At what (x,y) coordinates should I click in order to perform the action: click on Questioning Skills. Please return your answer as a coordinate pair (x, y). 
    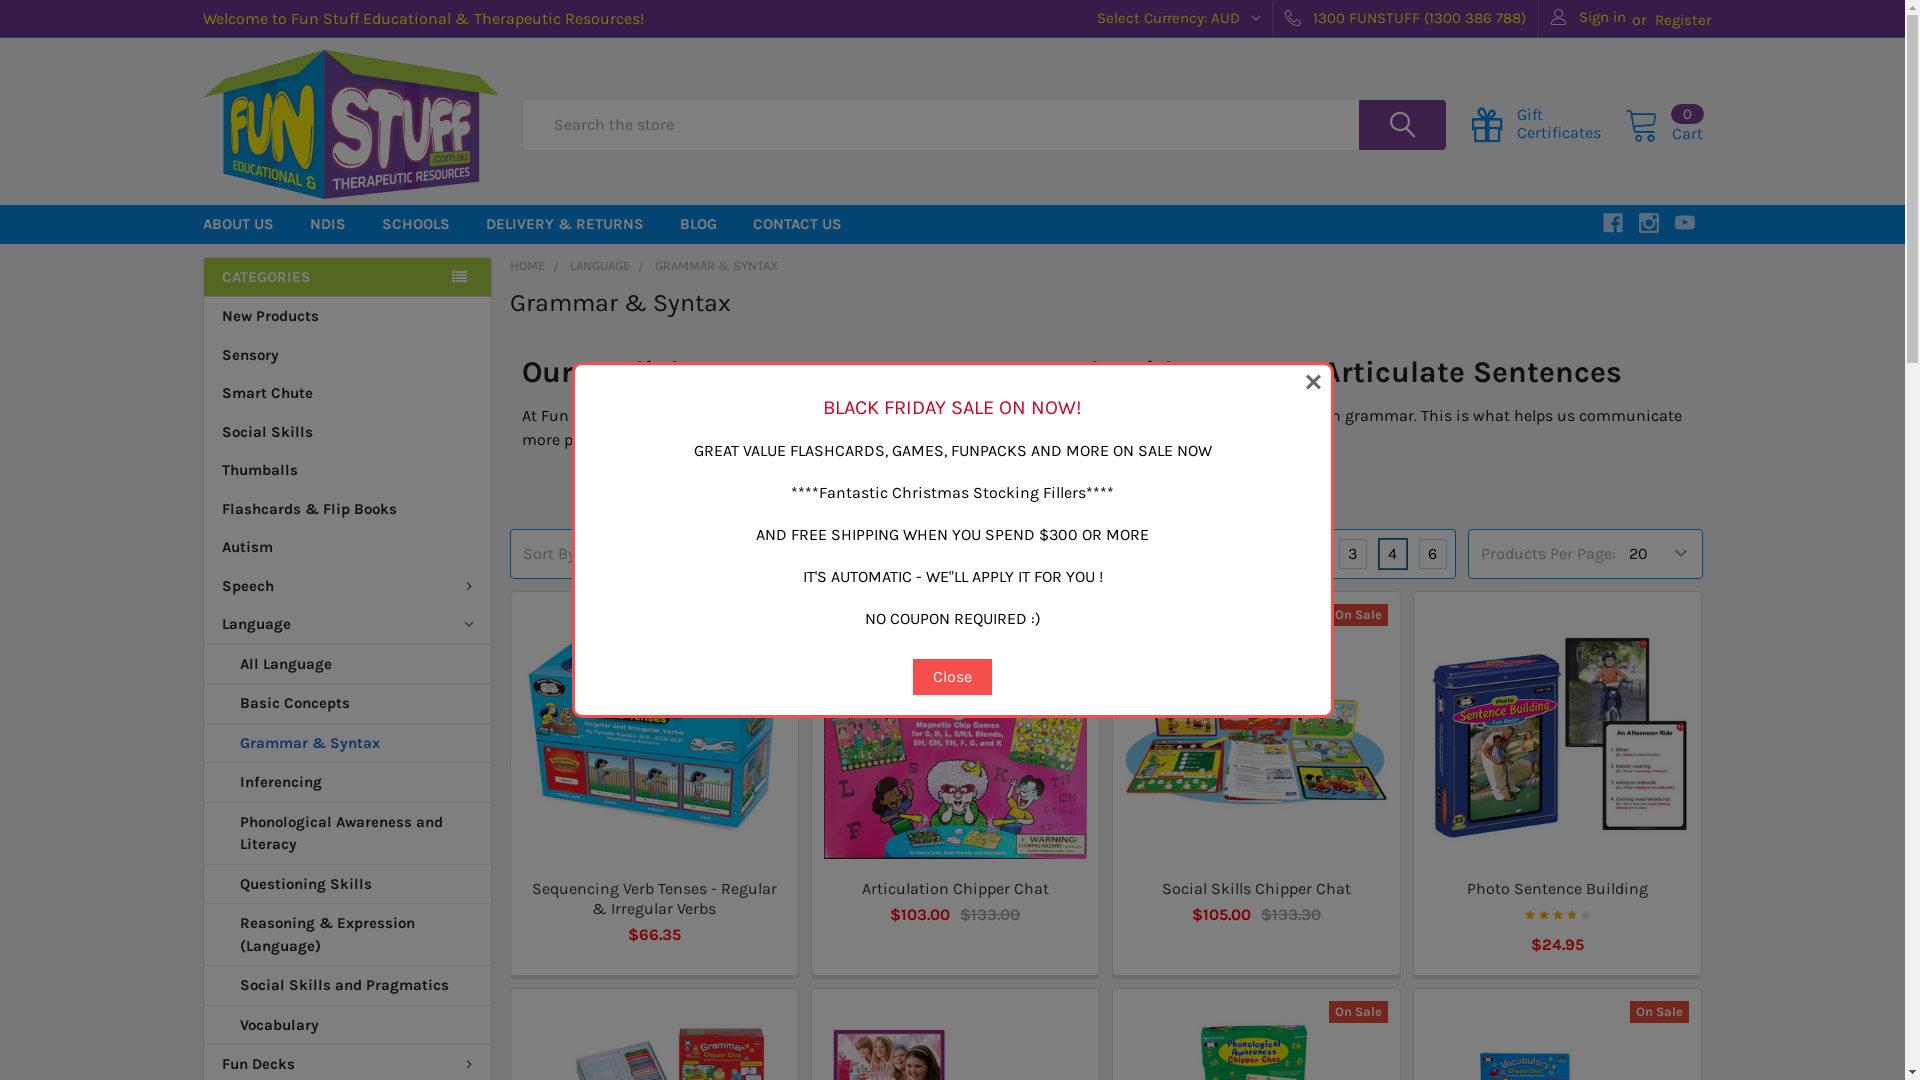
    Looking at the image, I should click on (348, 884).